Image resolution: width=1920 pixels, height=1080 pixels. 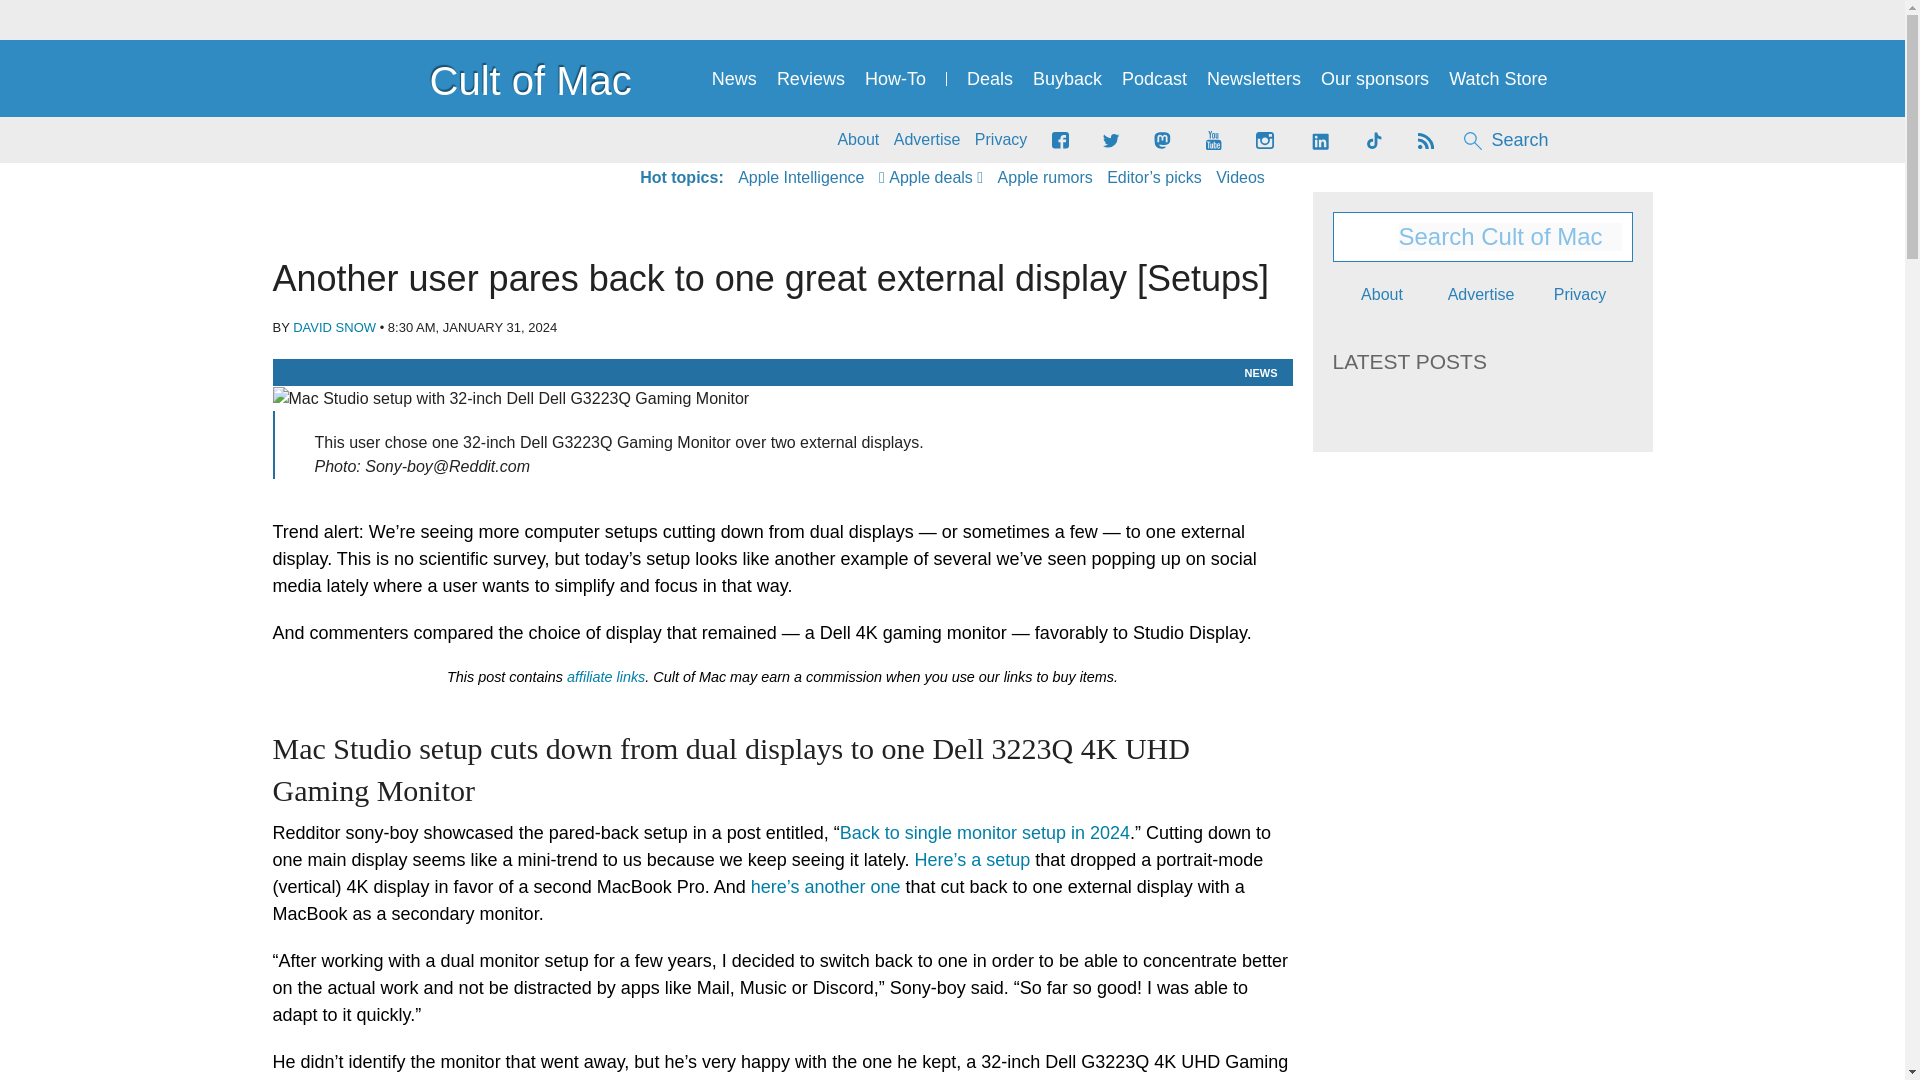 What do you see at coordinates (1045, 178) in the screenshot?
I see `Apple legal battles` at bounding box center [1045, 178].